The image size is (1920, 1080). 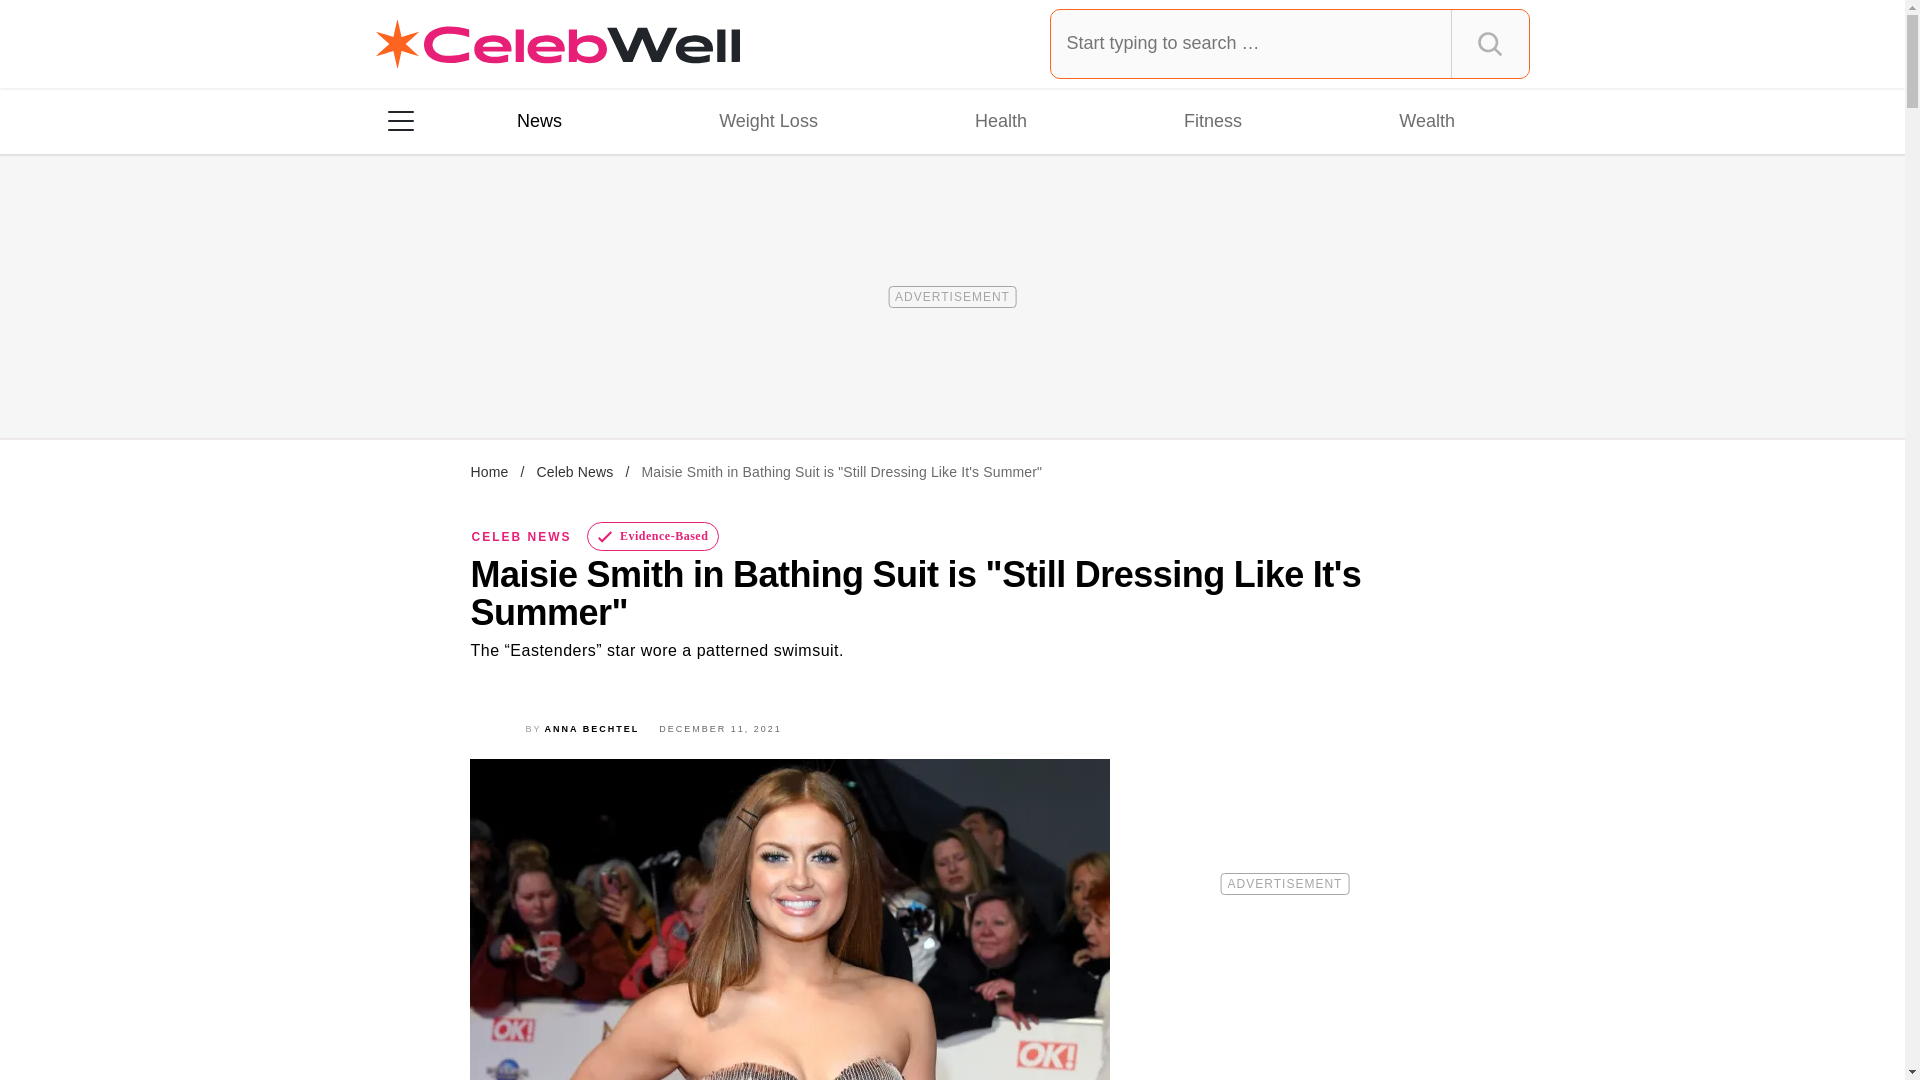 What do you see at coordinates (539, 120) in the screenshot?
I see `News` at bounding box center [539, 120].